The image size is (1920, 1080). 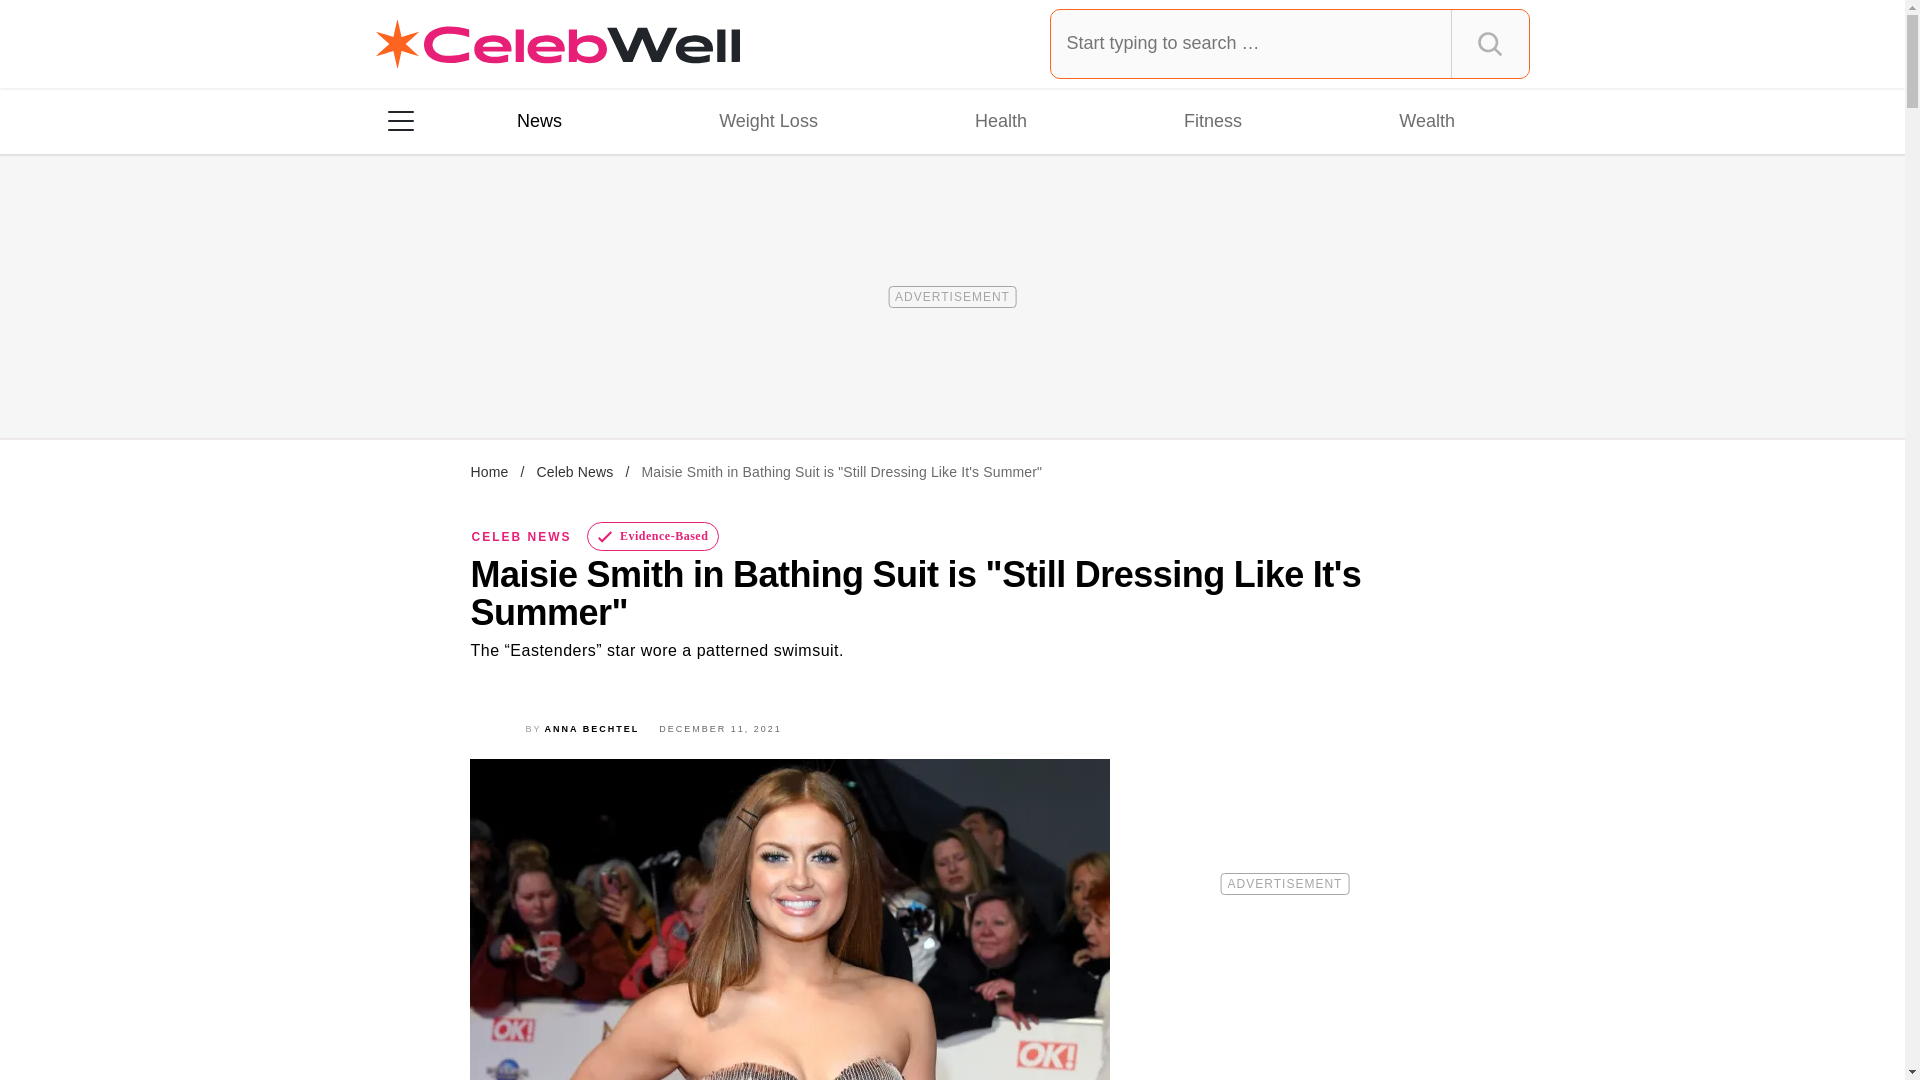 What do you see at coordinates (539, 120) in the screenshot?
I see `News` at bounding box center [539, 120].